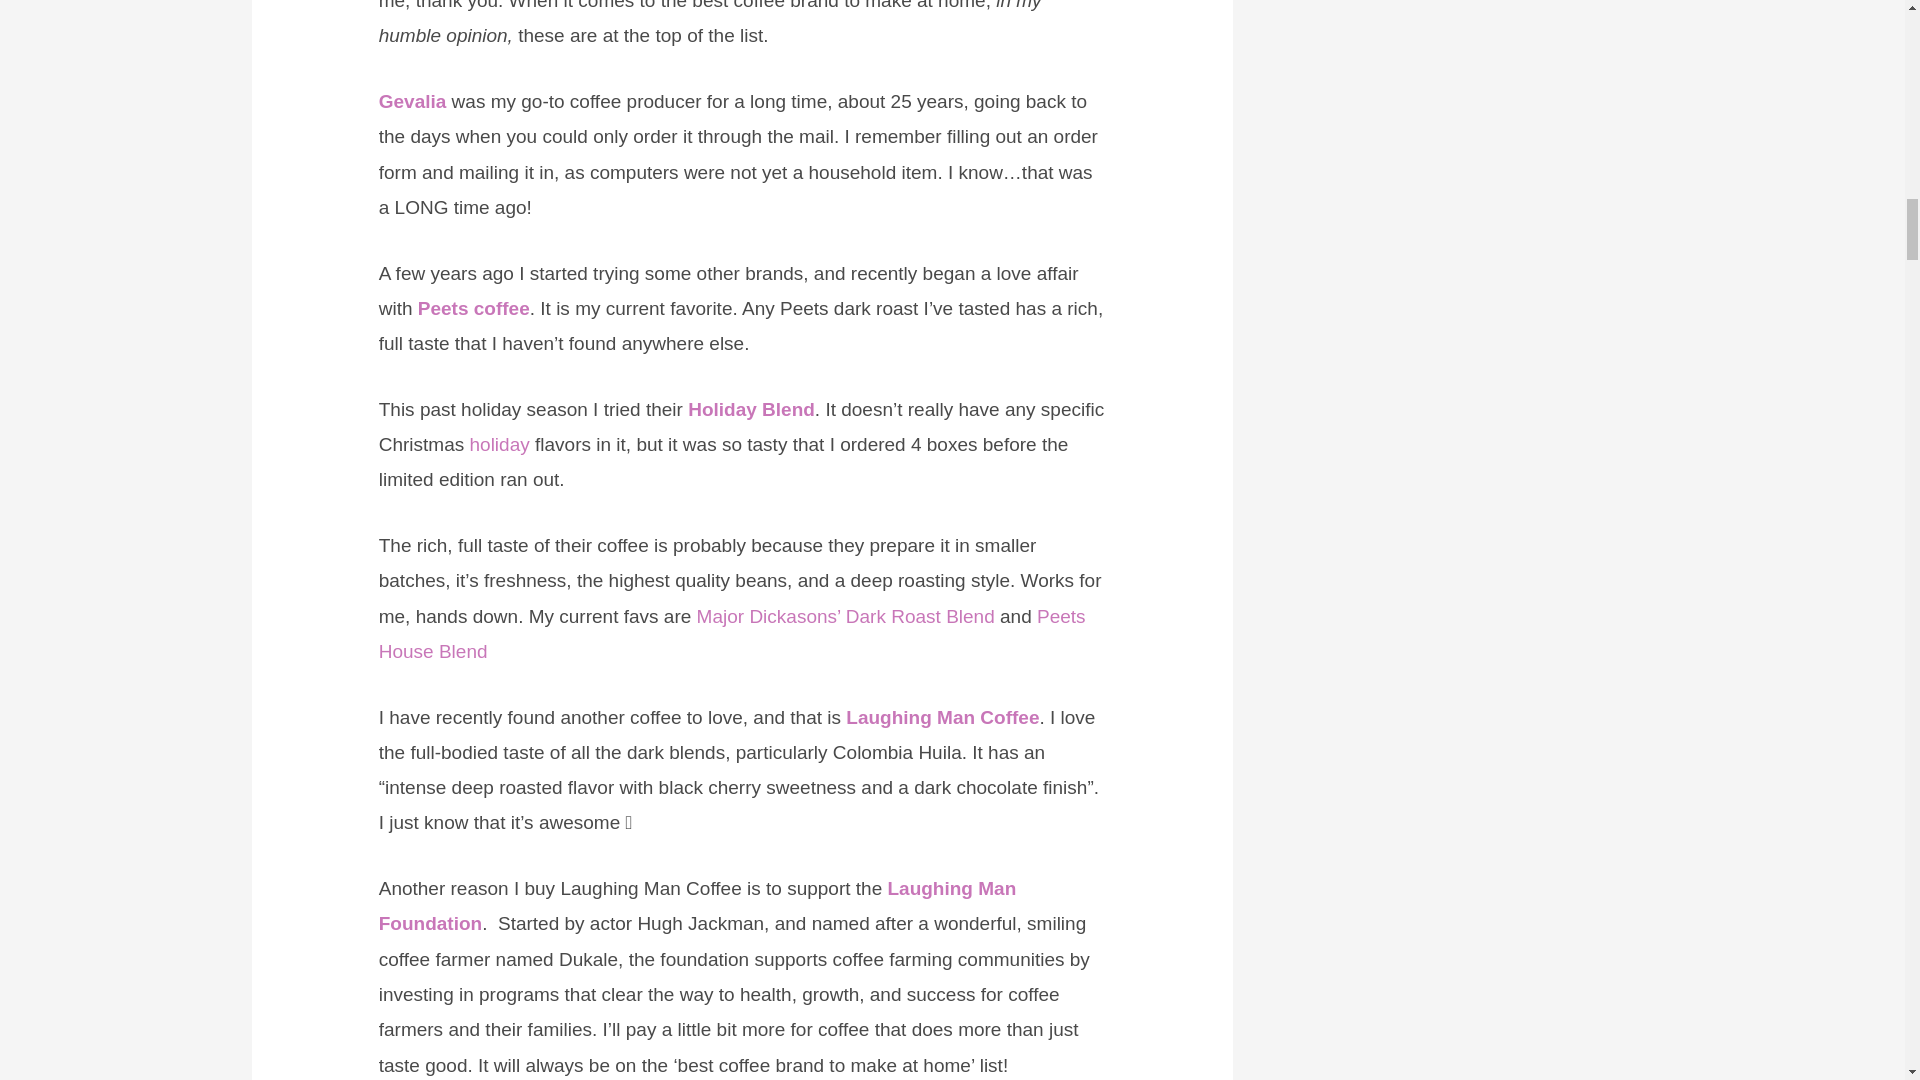 The width and height of the screenshot is (1920, 1080). What do you see at coordinates (474, 308) in the screenshot?
I see `Peets coffee` at bounding box center [474, 308].